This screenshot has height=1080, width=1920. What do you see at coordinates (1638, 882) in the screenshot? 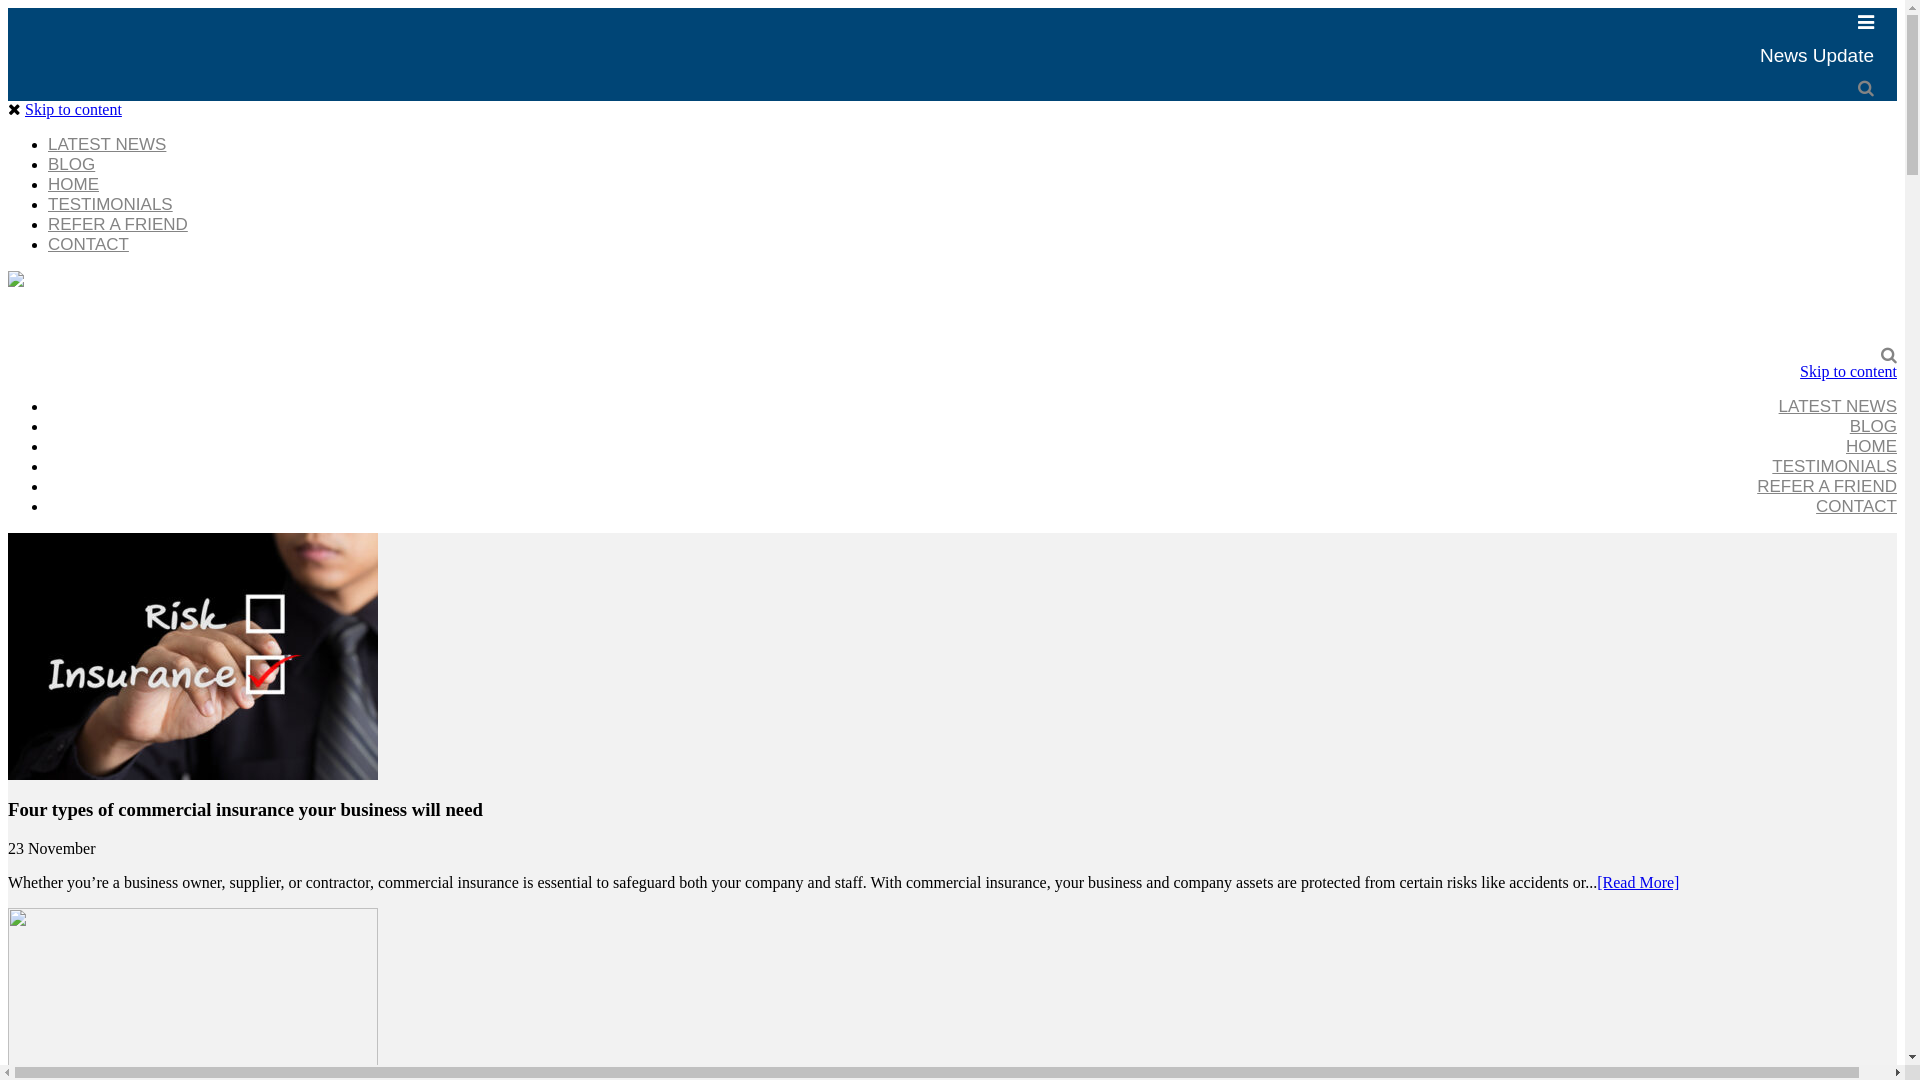
I see `[Read More]` at bounding box center [1638, 882].